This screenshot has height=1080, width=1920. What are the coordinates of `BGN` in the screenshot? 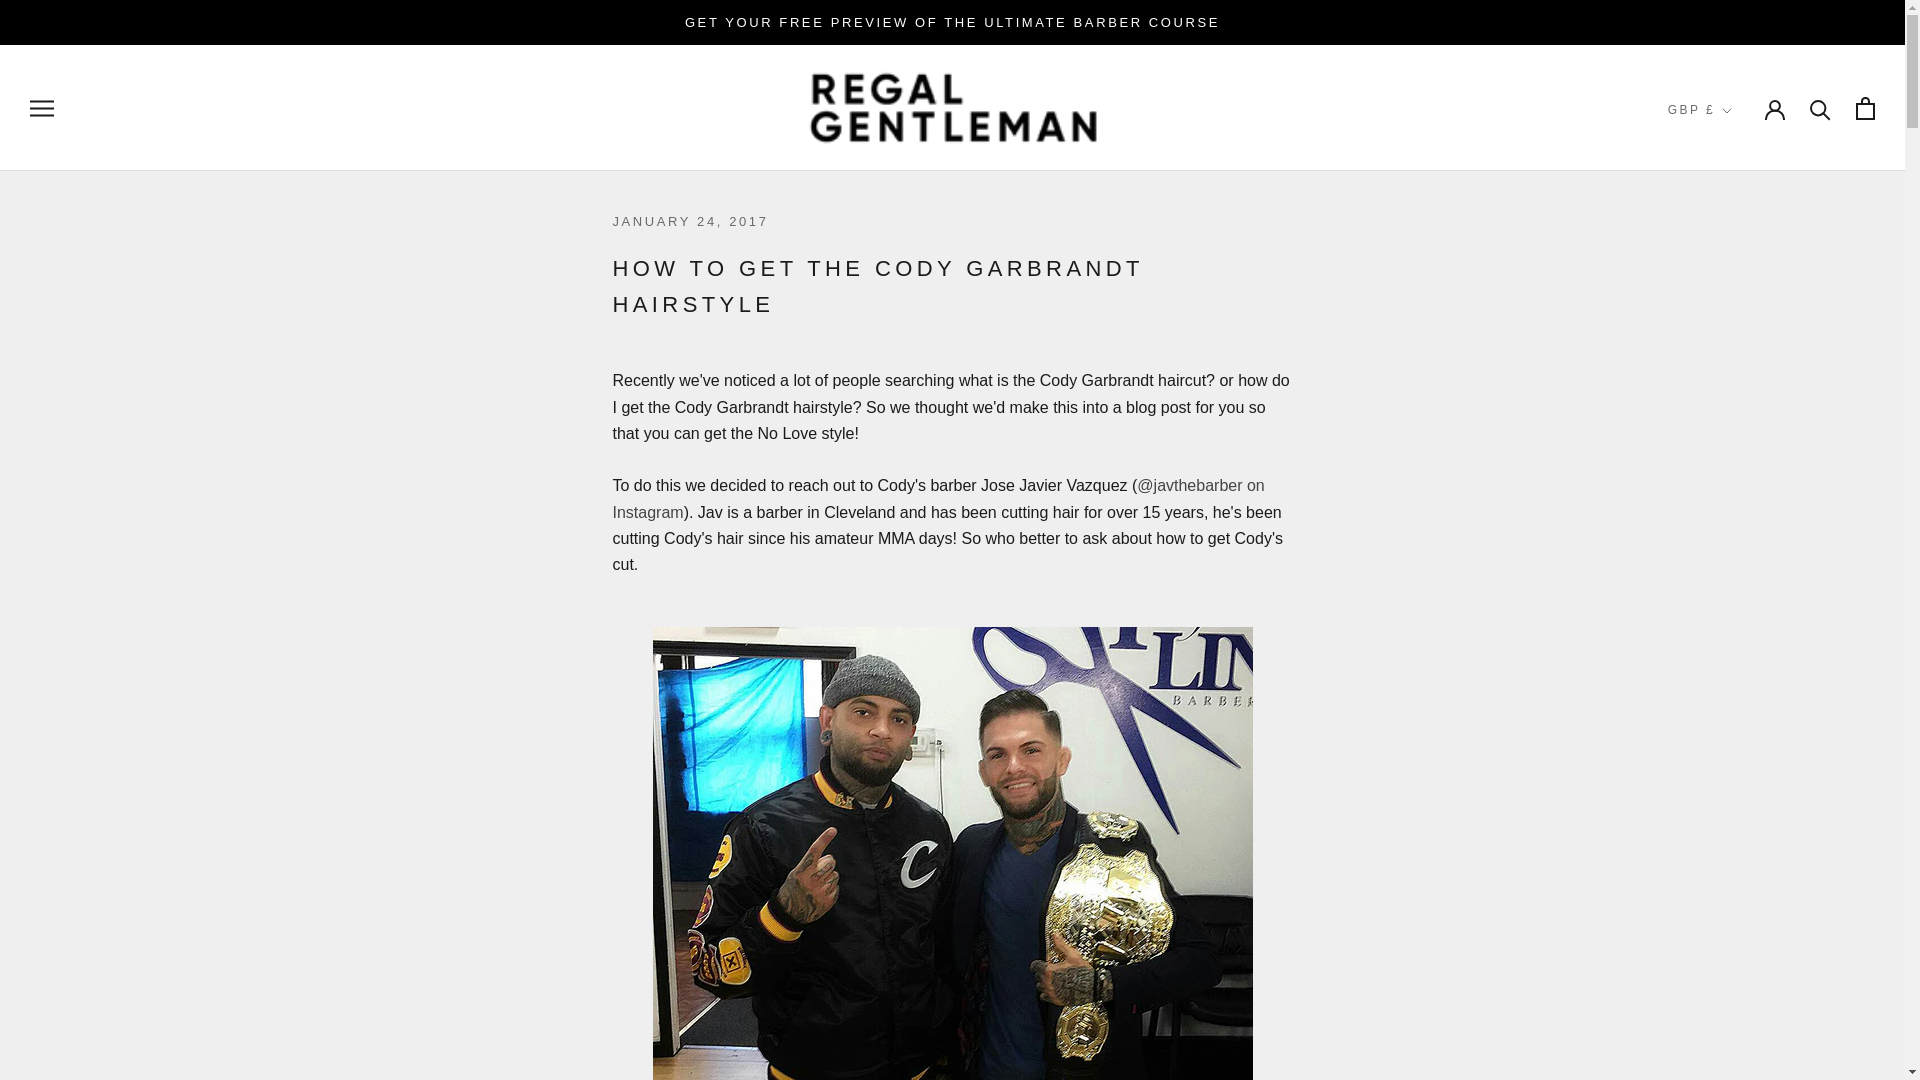 It's located at (1737, 483).